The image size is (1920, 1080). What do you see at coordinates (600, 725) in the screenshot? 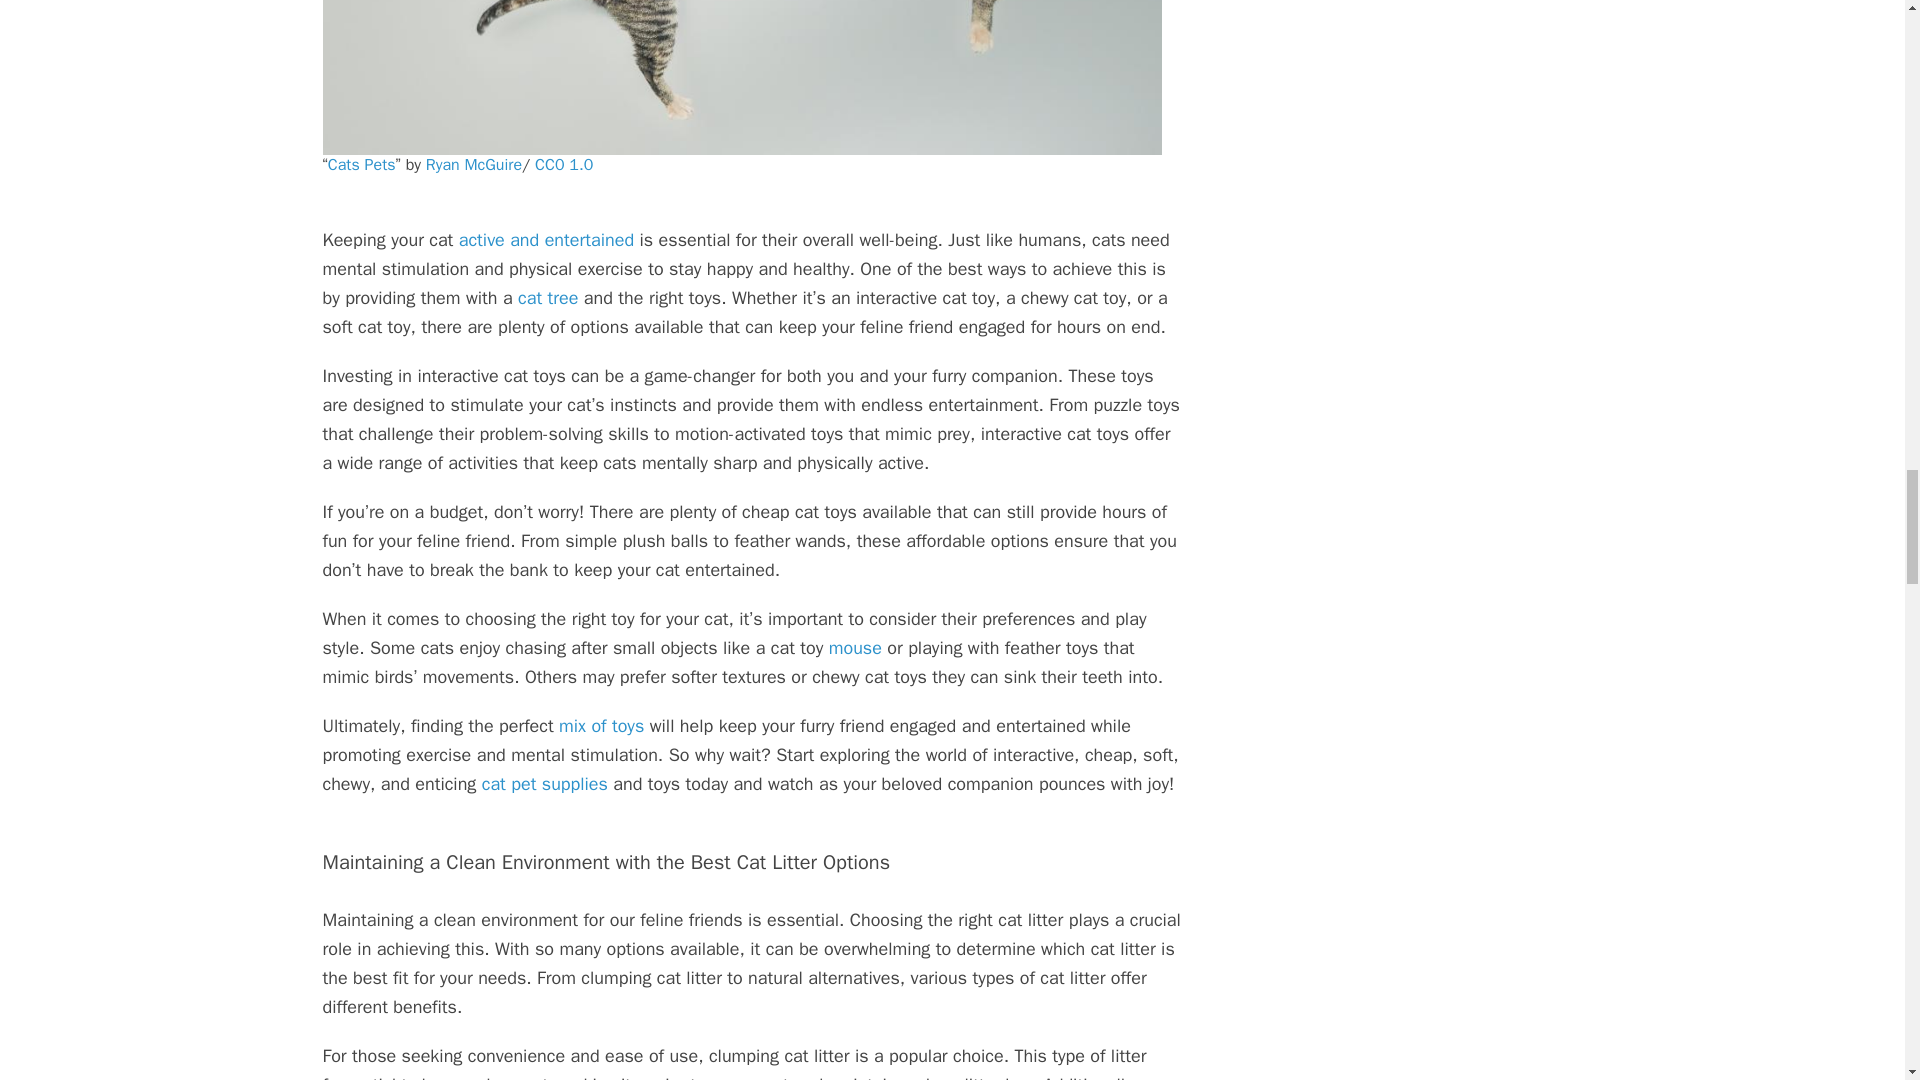
I see `mix of toys` at bounding box center [600, 725].